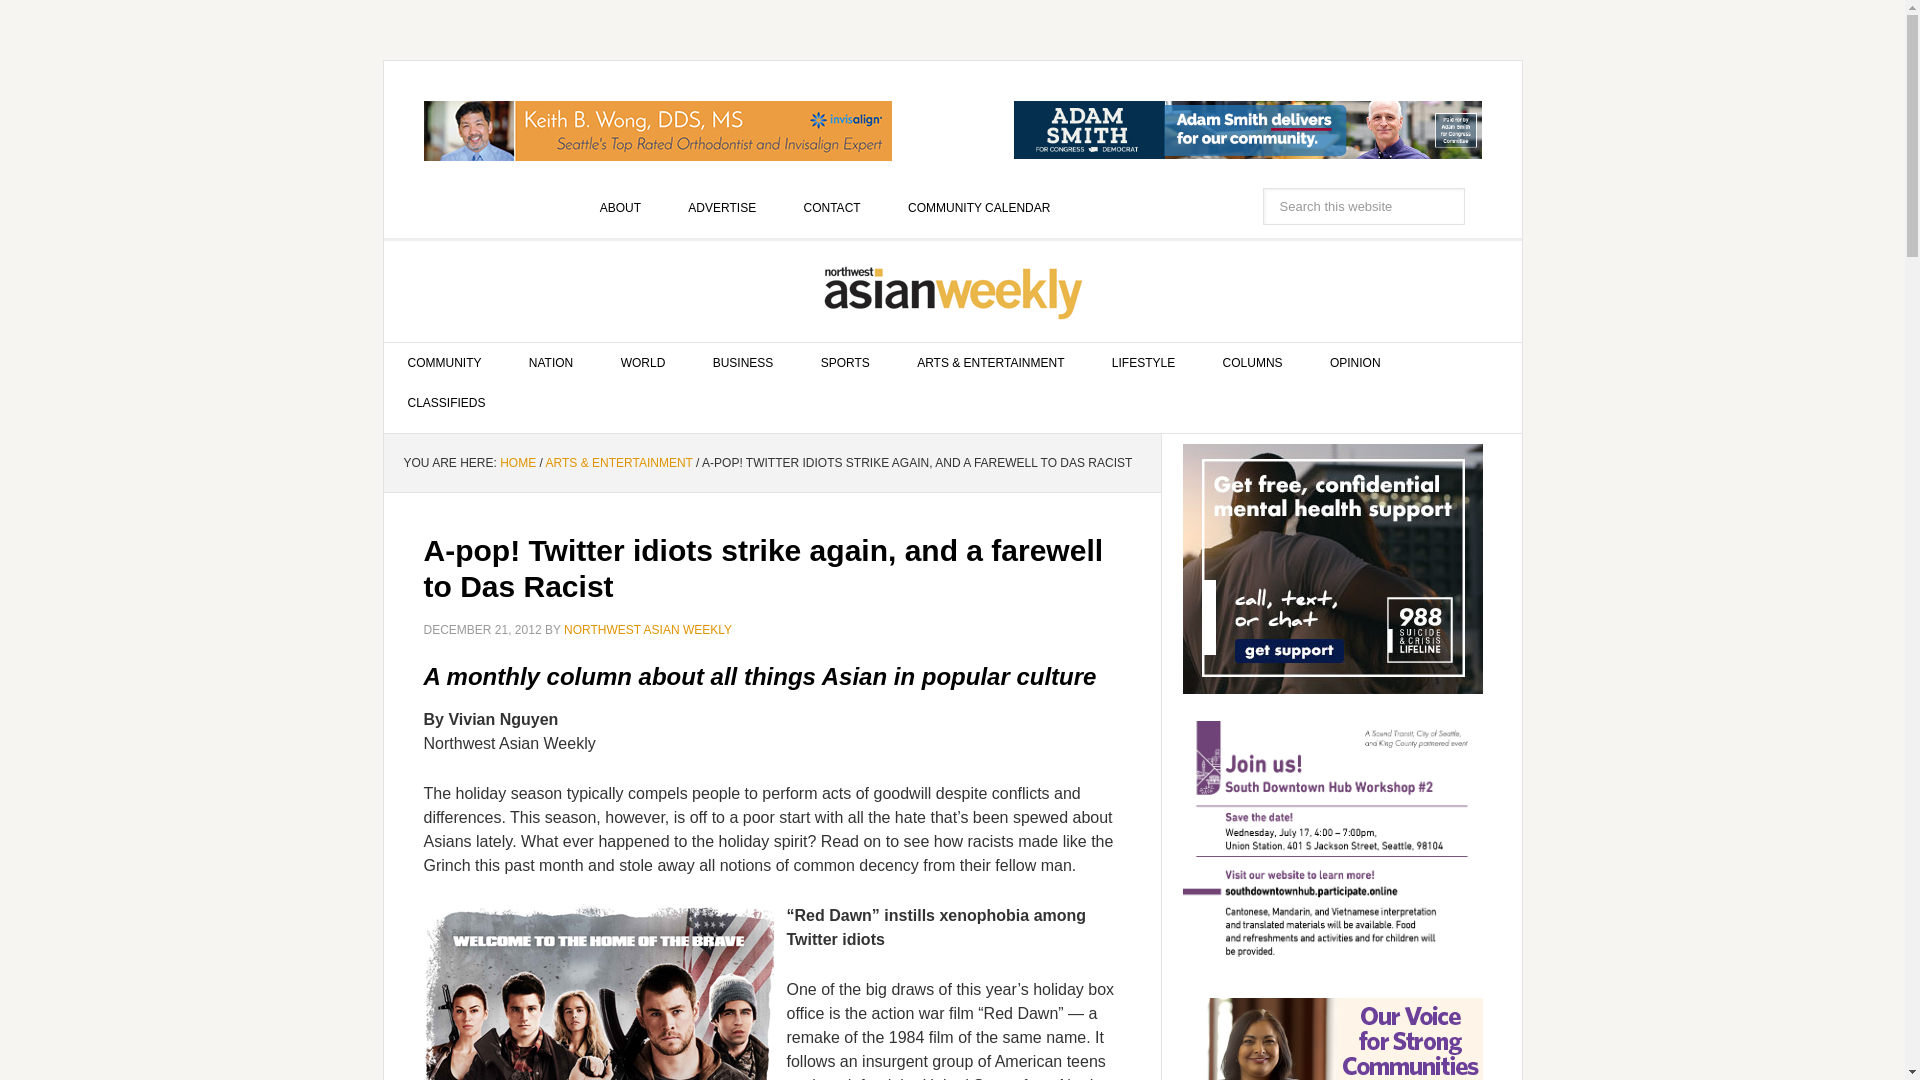  I want to click on COLUMNS, so click(1252, 363).